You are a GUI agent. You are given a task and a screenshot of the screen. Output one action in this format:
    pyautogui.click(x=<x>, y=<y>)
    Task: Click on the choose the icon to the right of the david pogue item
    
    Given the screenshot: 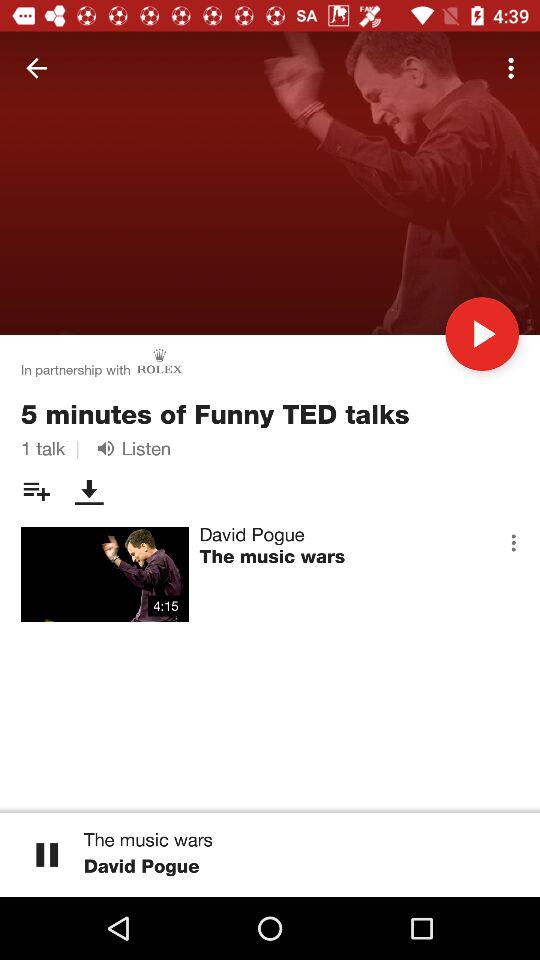 What is the action you would take?
    pyautogui.click(x=513, y=542)
    